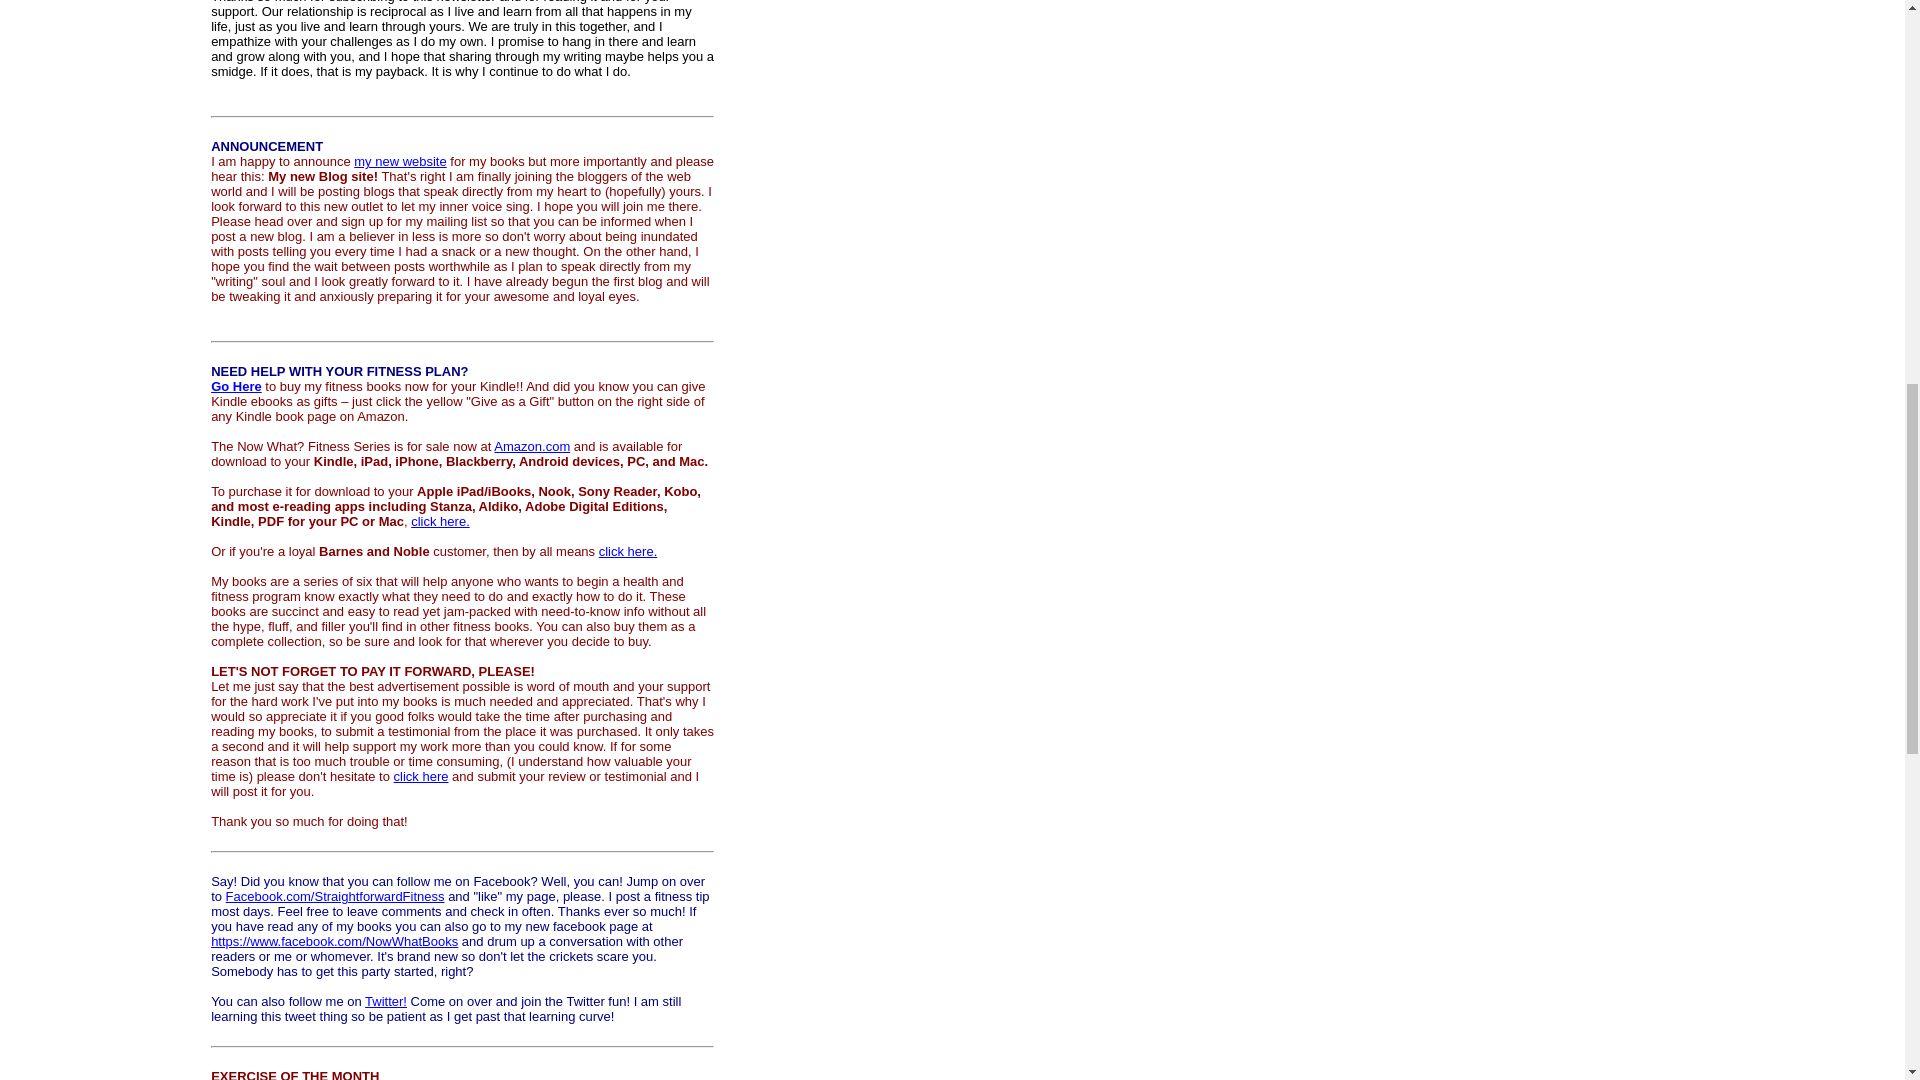  What do you see at coordinates (386, 1000) in the screenshot?
I see `Twitter!` at bounding box center [386, 1000].